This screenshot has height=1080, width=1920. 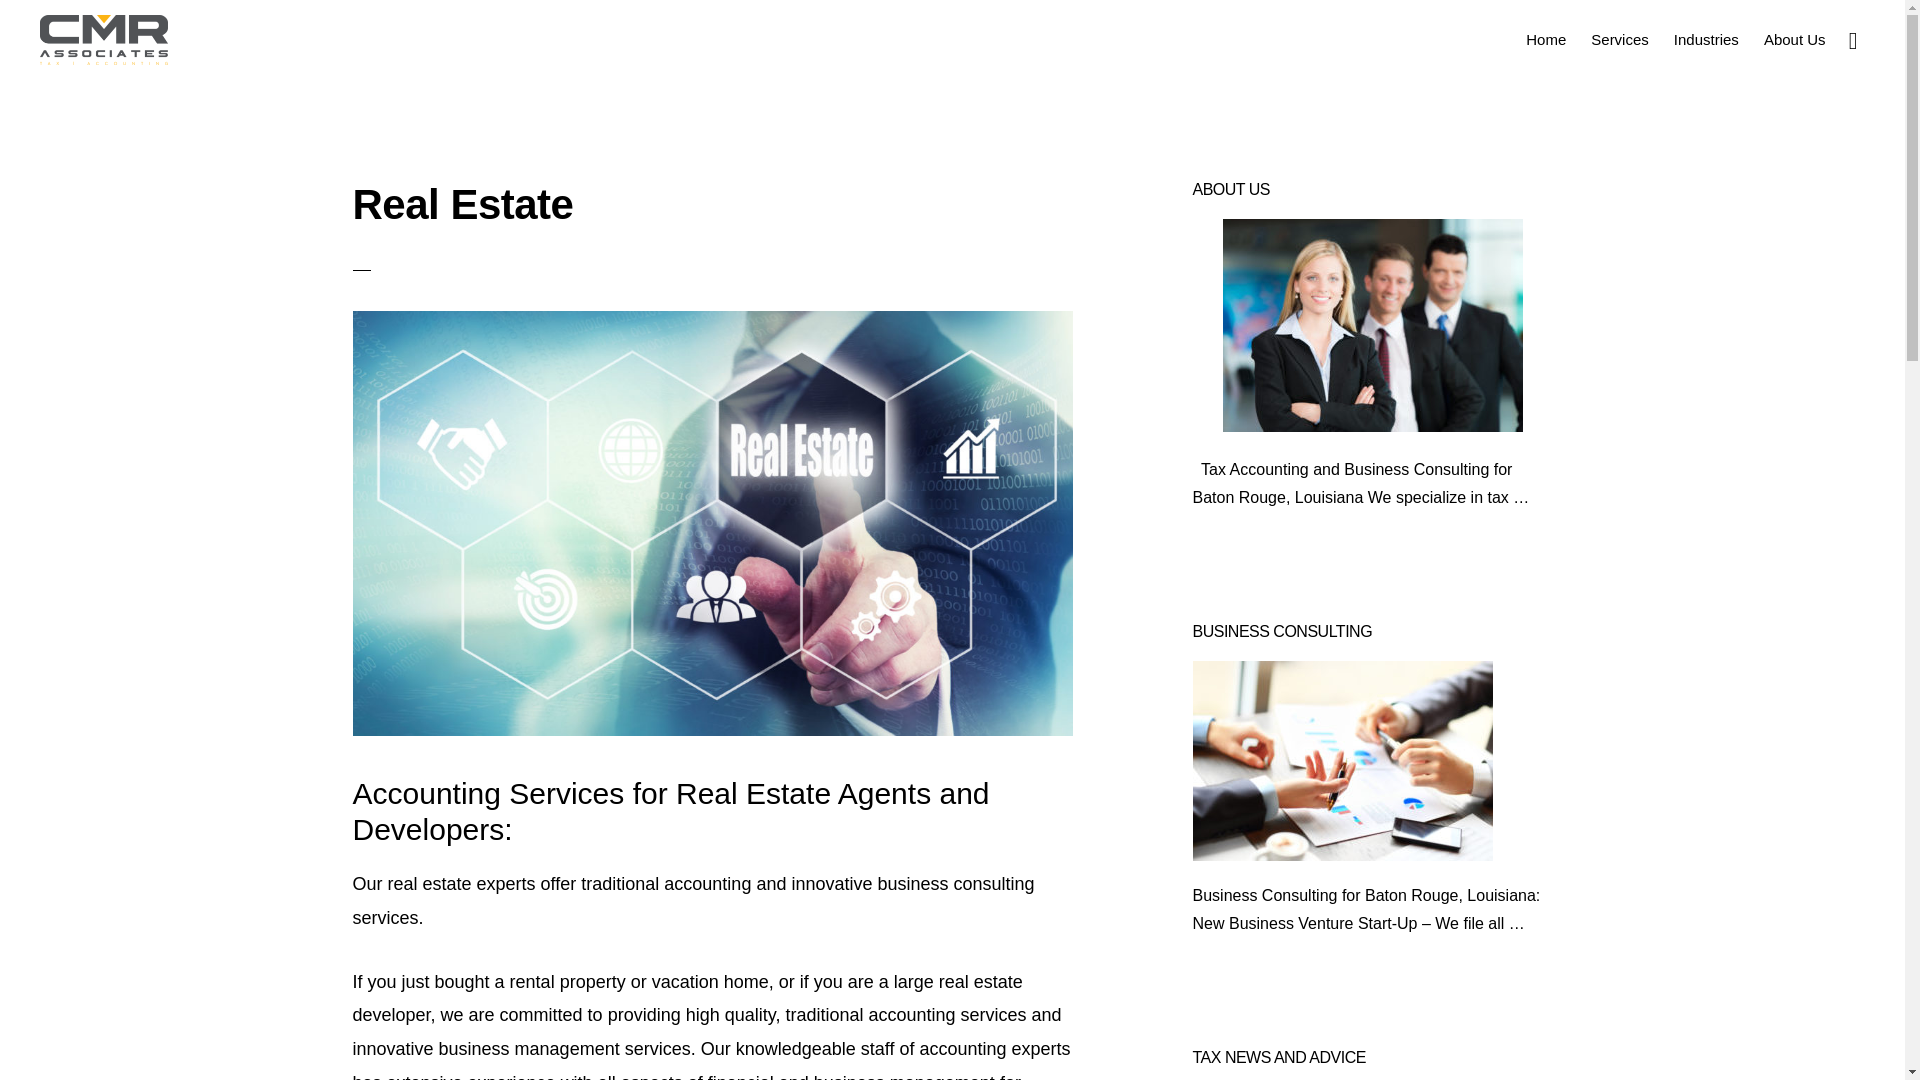 I want to click on ABOUT US, so click(x=1078, y=1022).